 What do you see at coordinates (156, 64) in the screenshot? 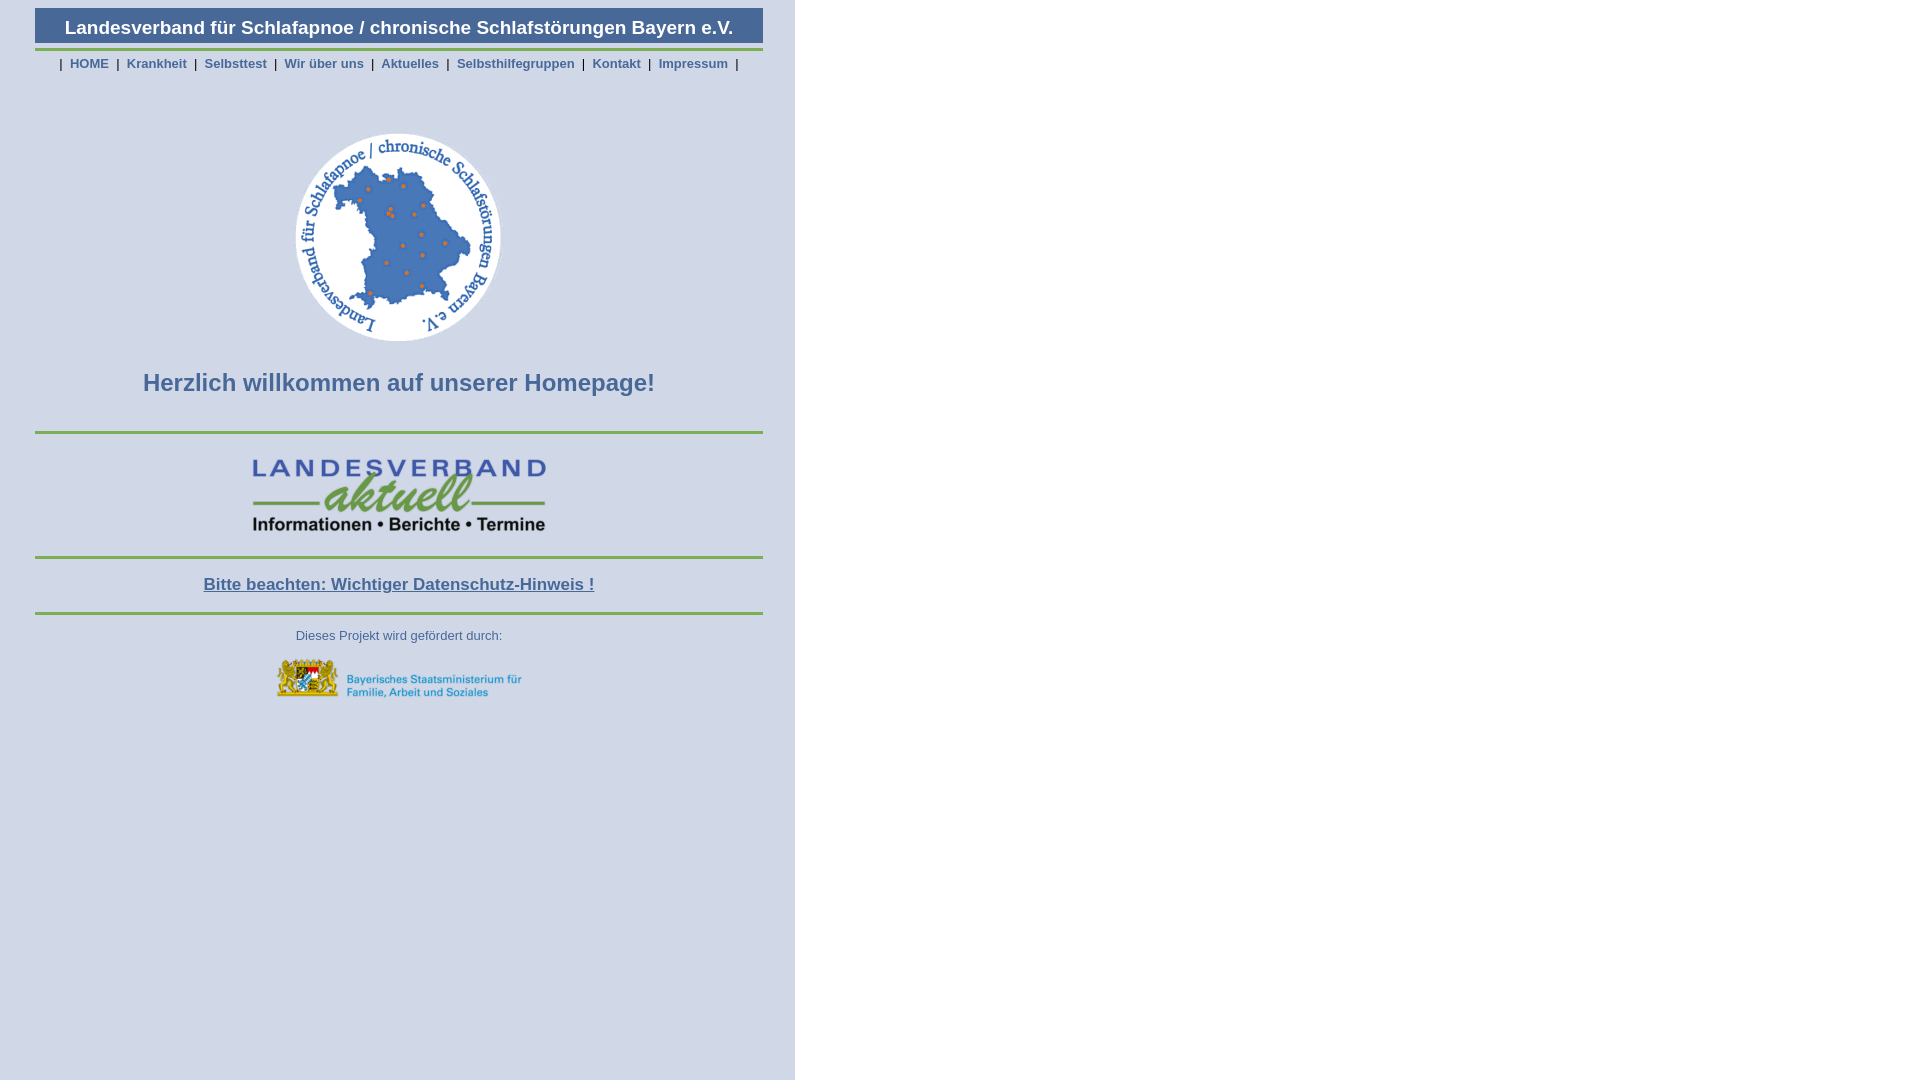
I see ` Krankheit ` at bounding box center [156, 64].